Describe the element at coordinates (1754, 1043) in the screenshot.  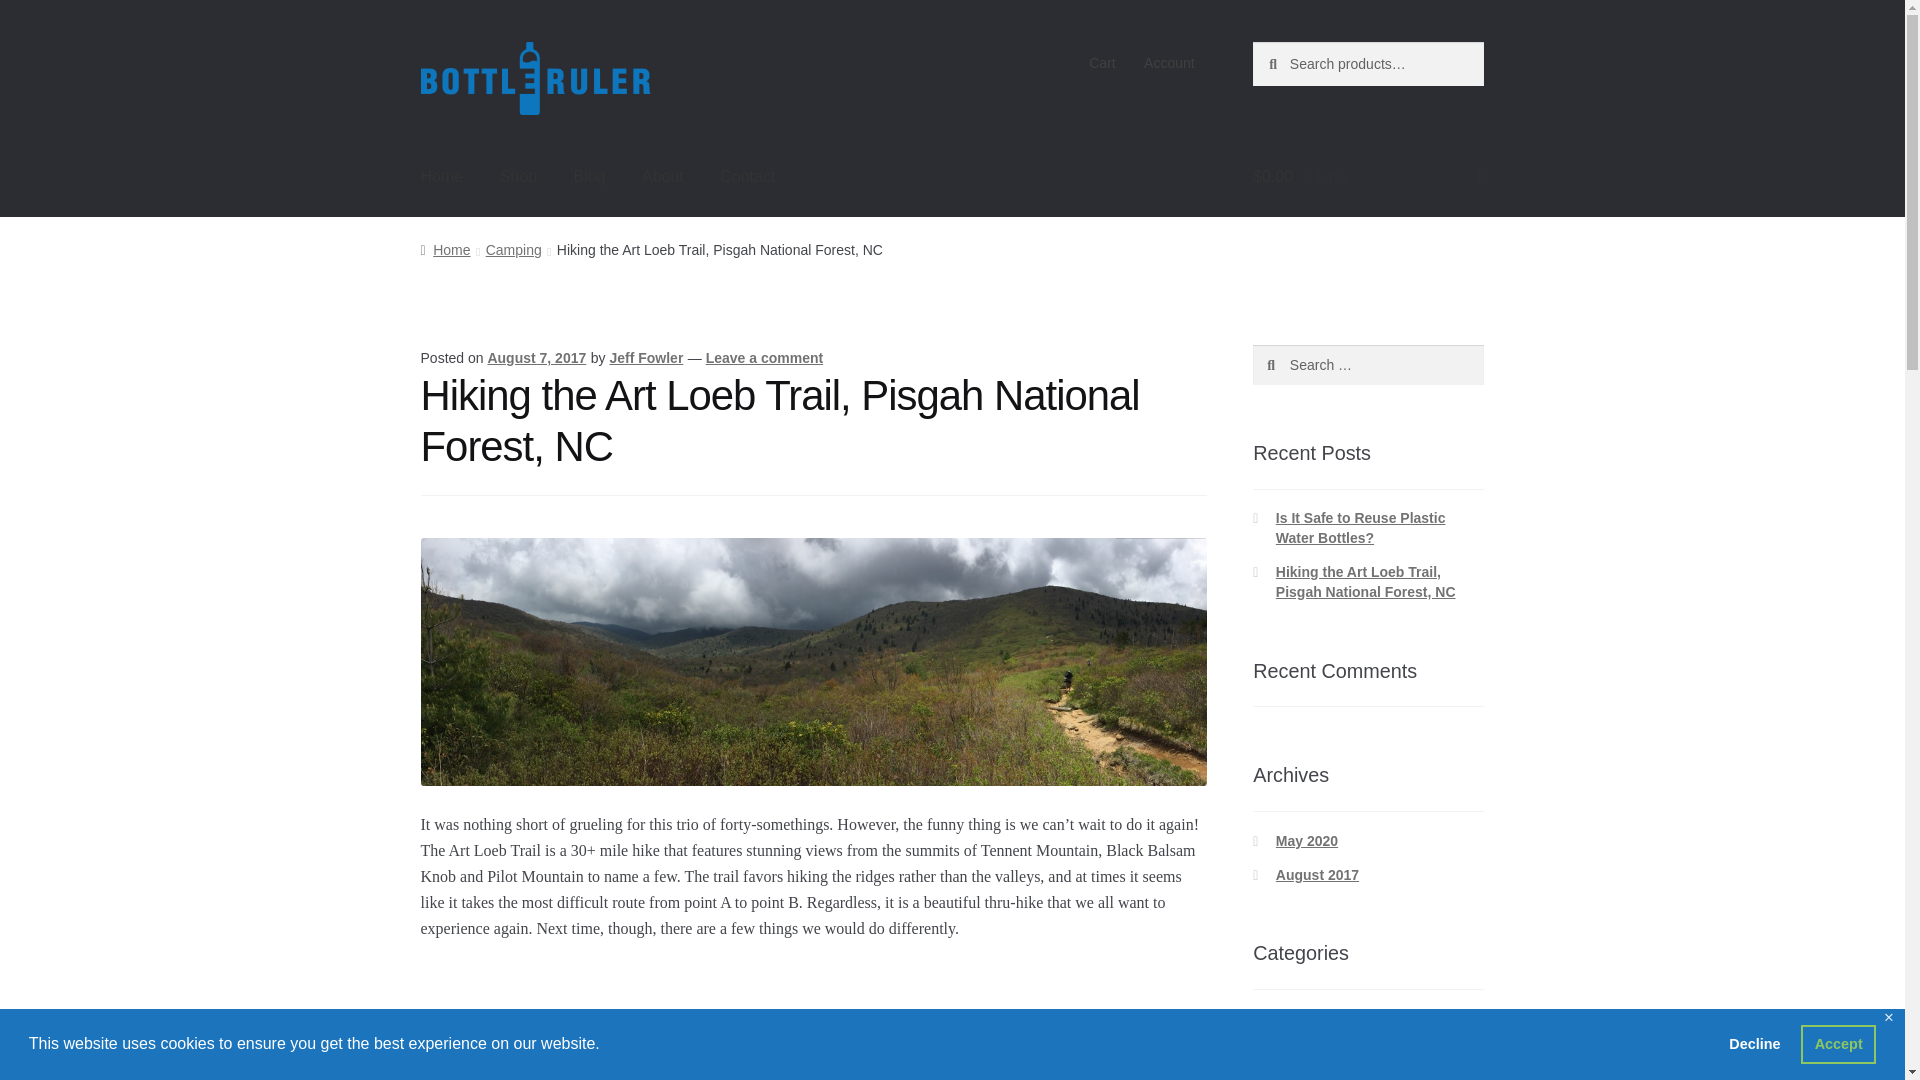
I see `Decline` at that location.